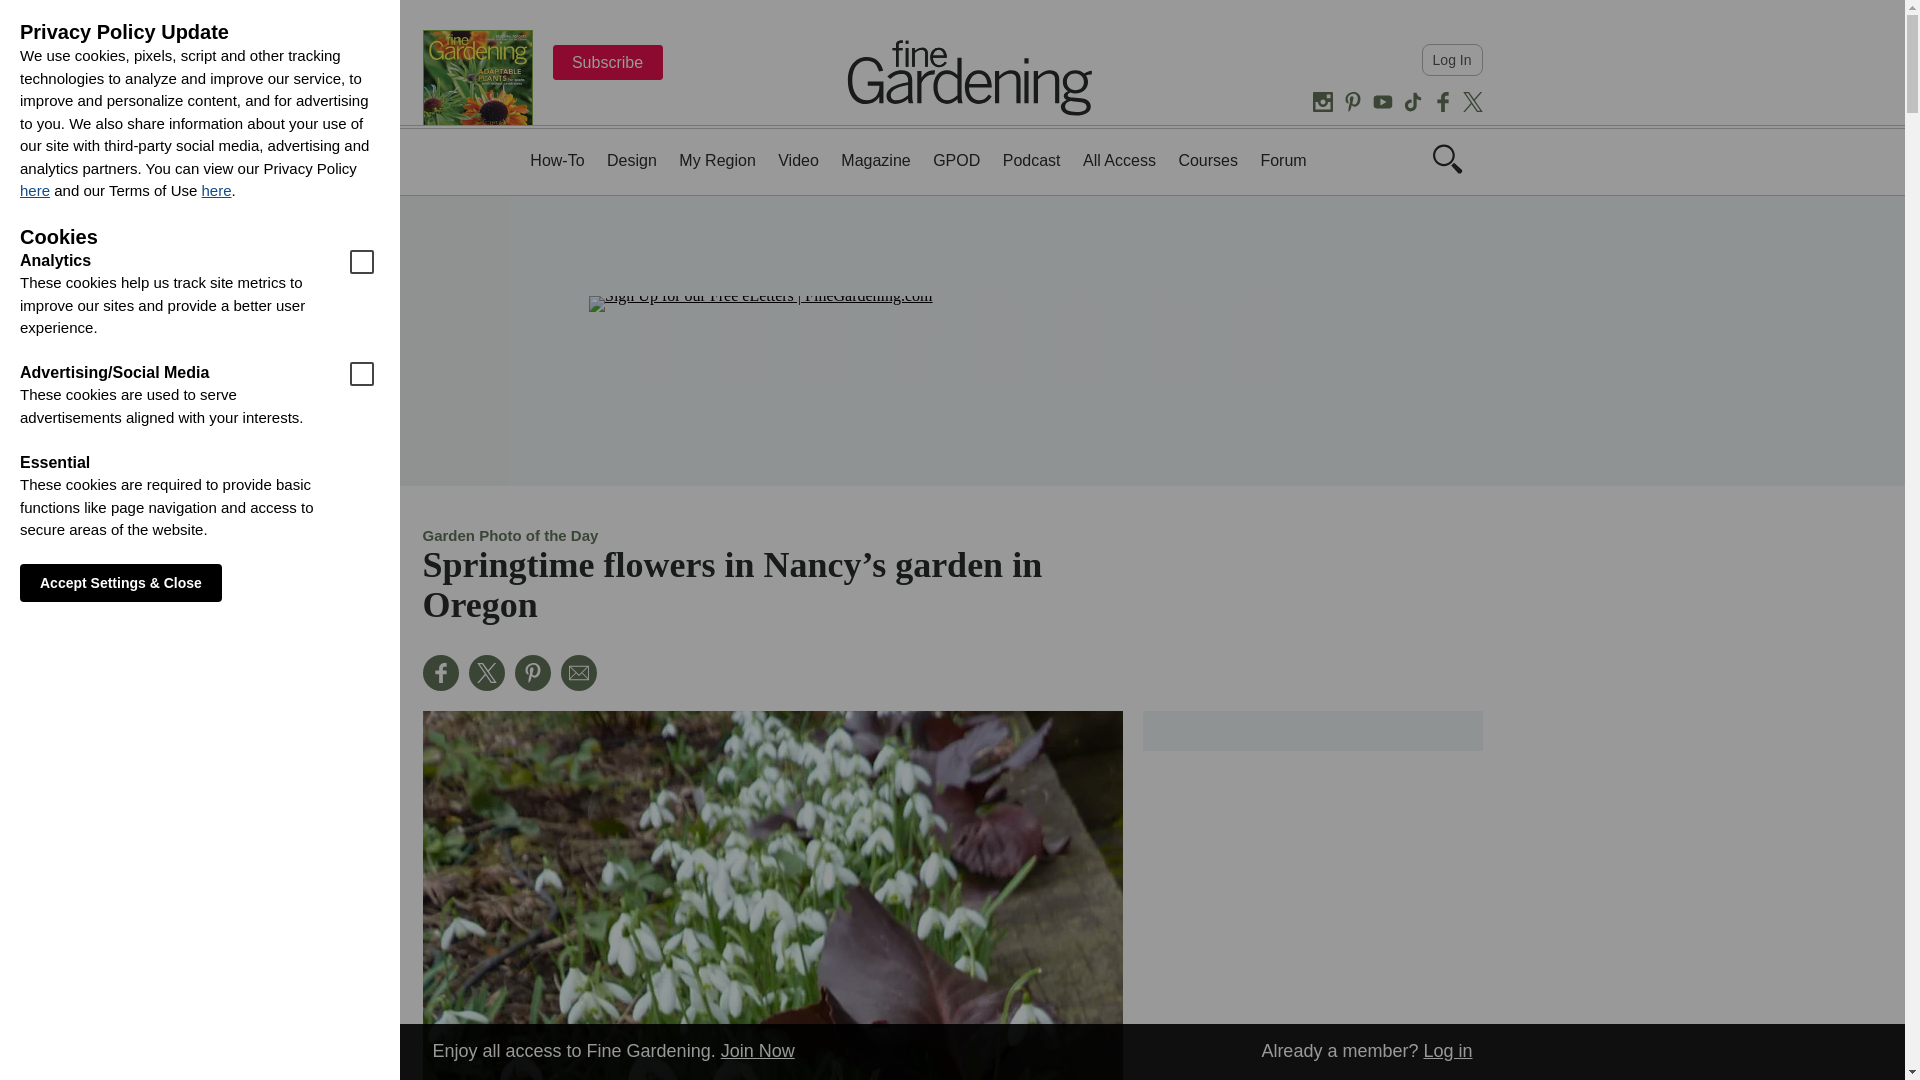 This screenshot has width=1920, height=1080. Describe the element at coordinates (1282, 160) in the screenshot. I see `Forum` at that location.